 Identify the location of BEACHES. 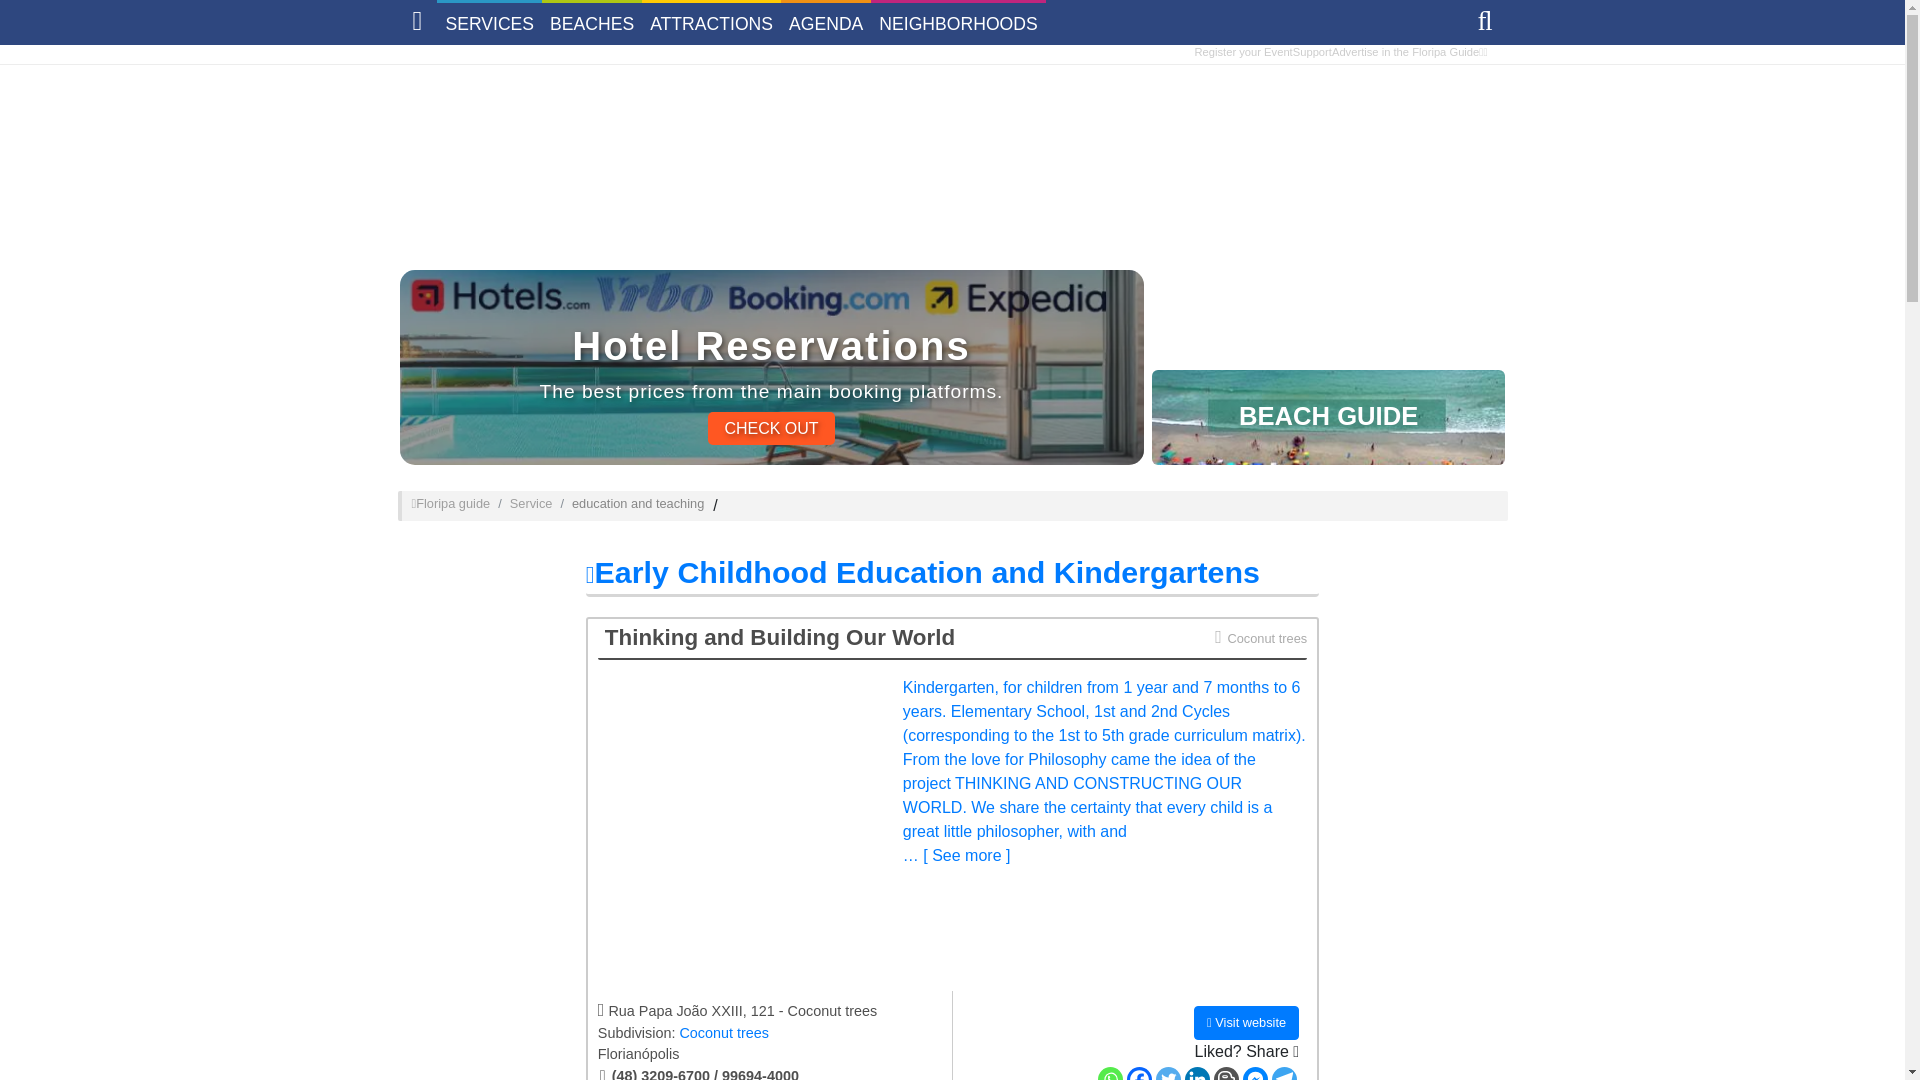
(591, 22).